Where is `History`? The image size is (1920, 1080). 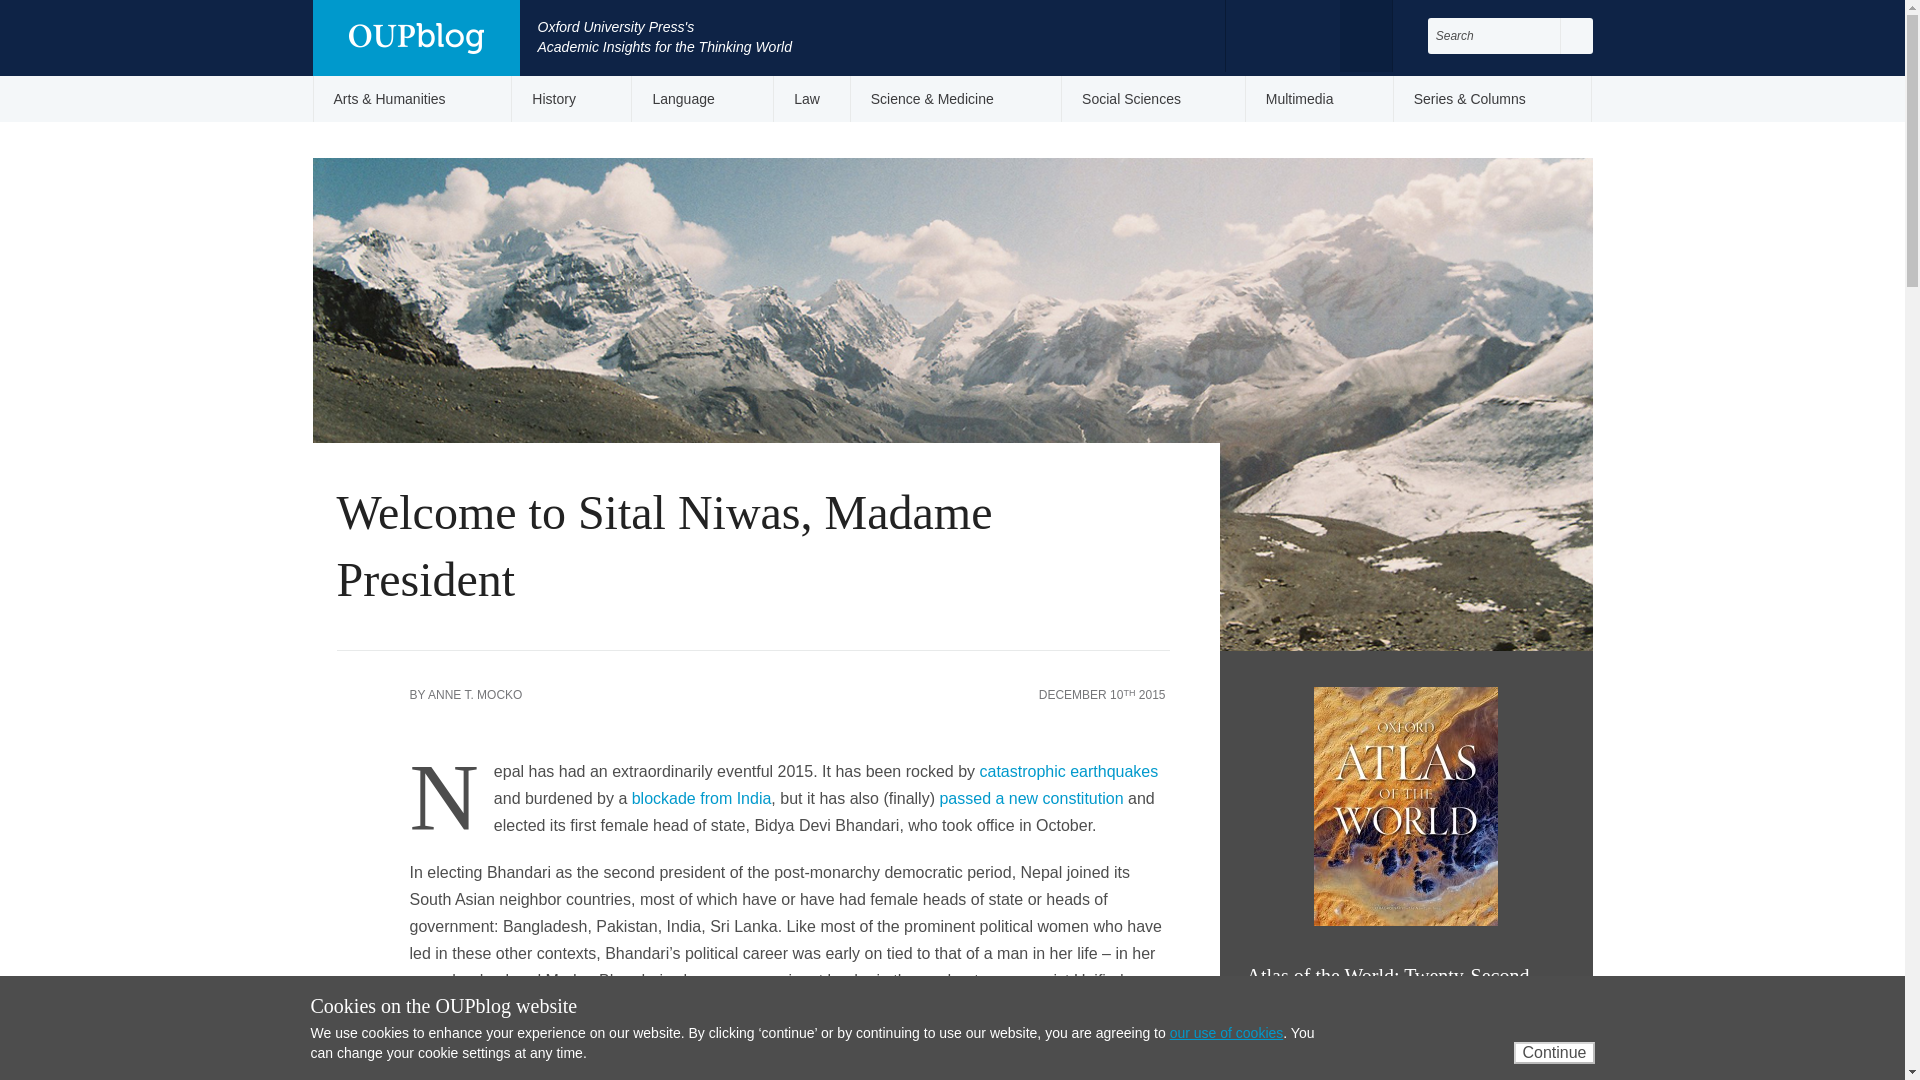
History is located at coordinates (572, 98).